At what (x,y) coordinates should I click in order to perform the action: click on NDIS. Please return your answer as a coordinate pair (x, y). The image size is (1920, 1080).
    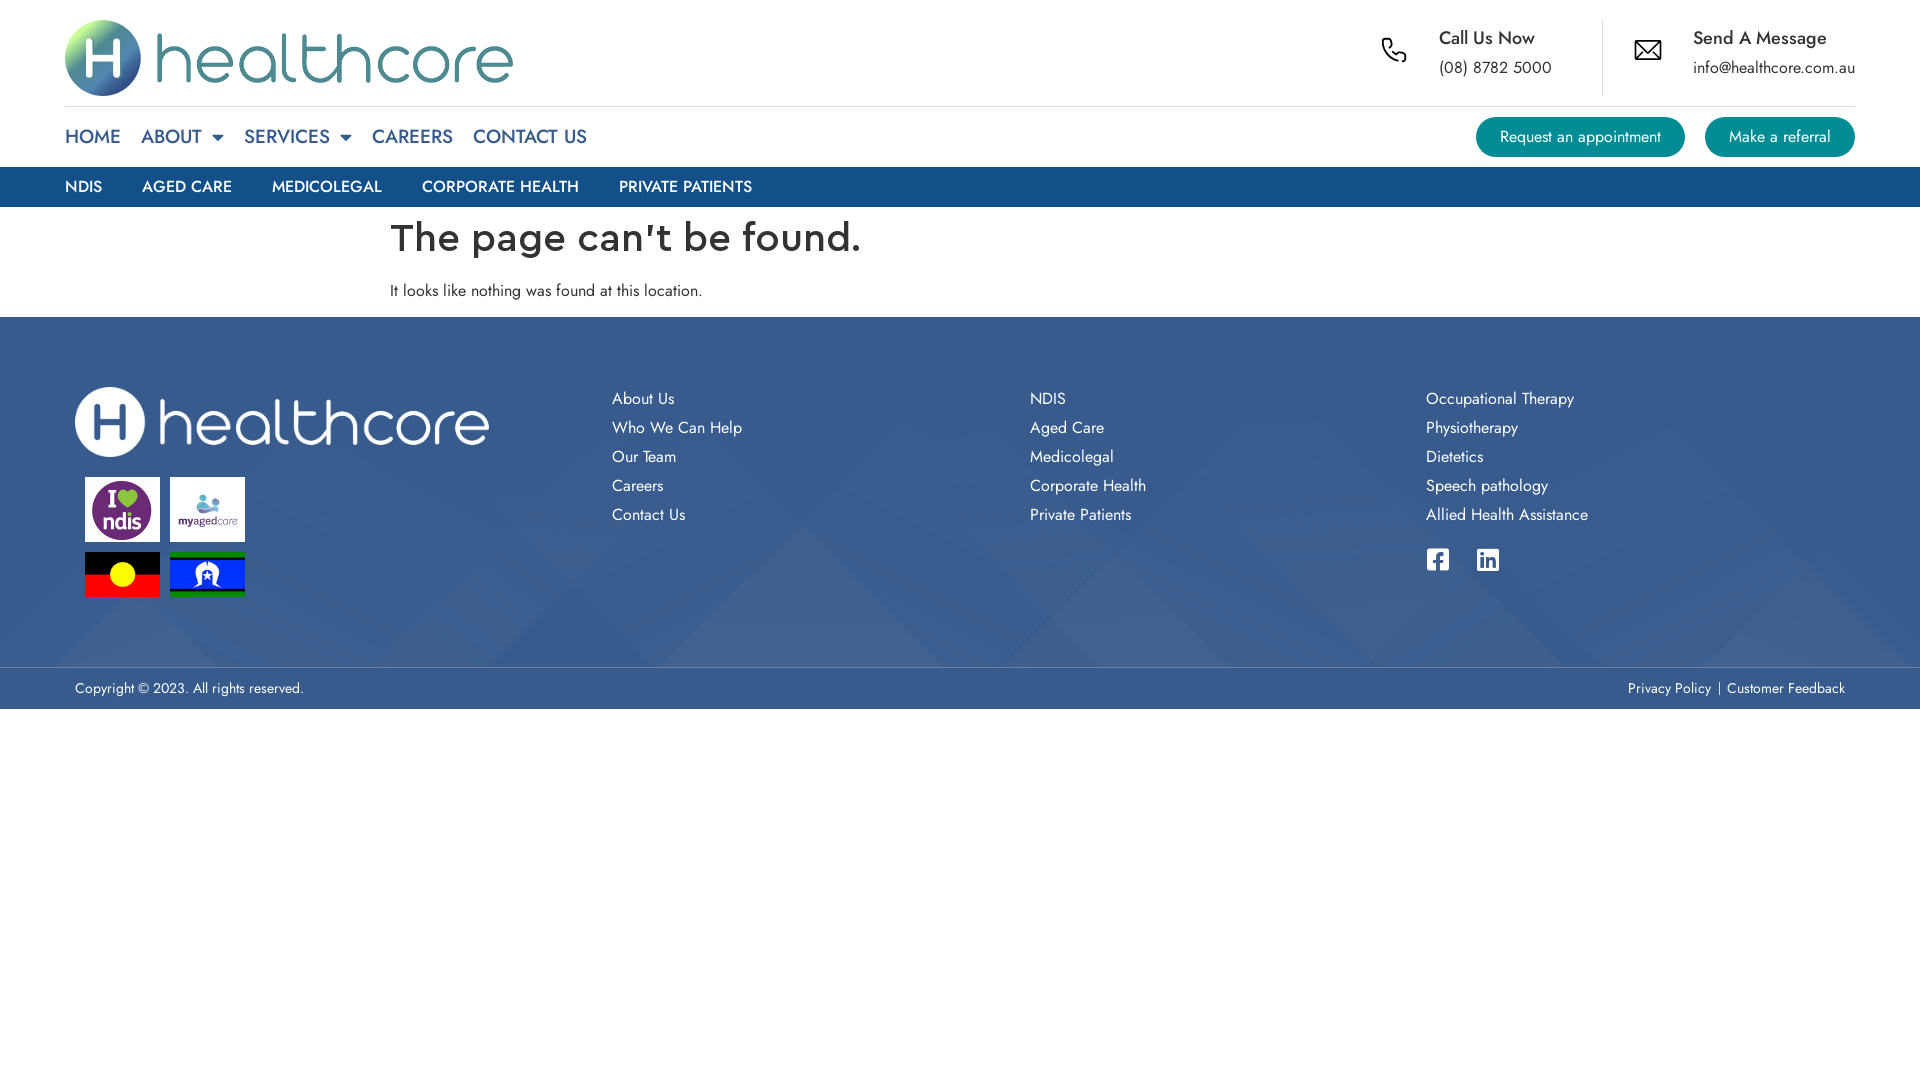
    Looking at the image, I should click on (84, 187).